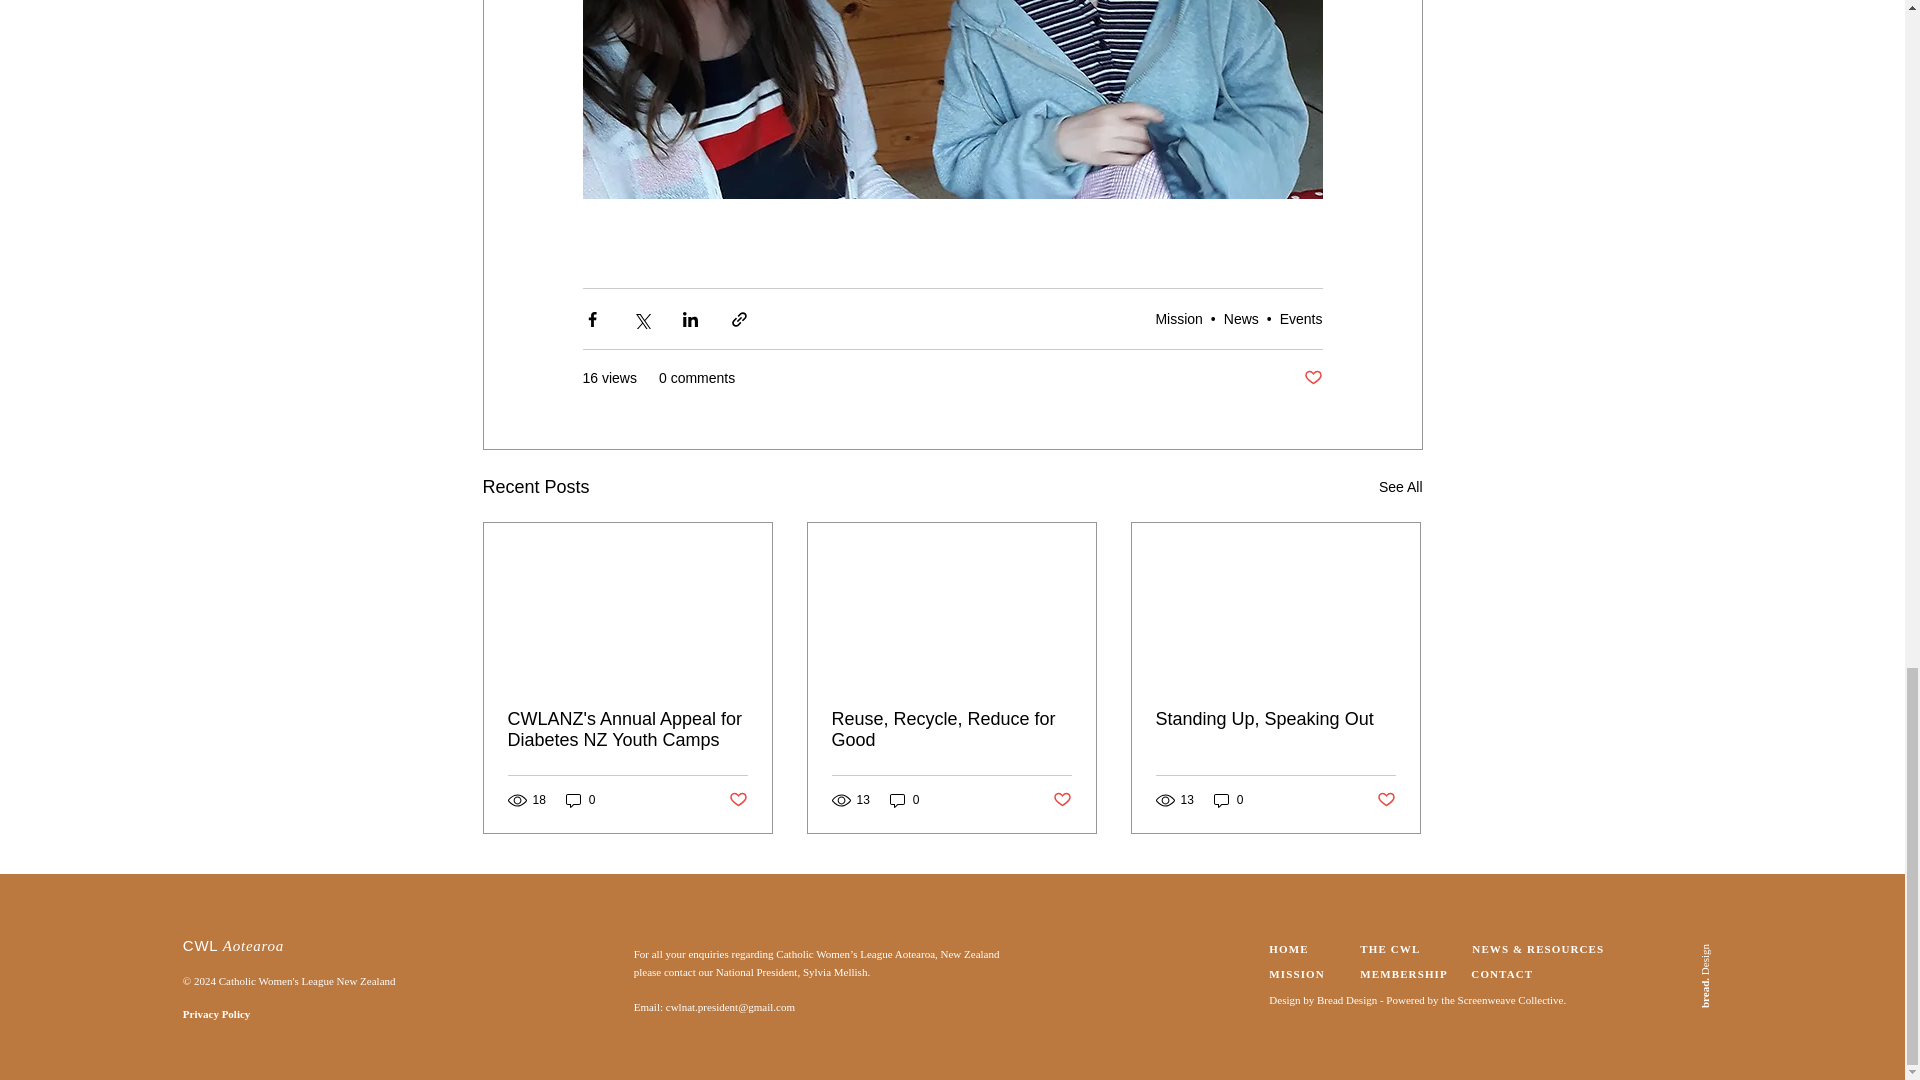  I want to click on Post not marked as liked, so click(1312, 378).